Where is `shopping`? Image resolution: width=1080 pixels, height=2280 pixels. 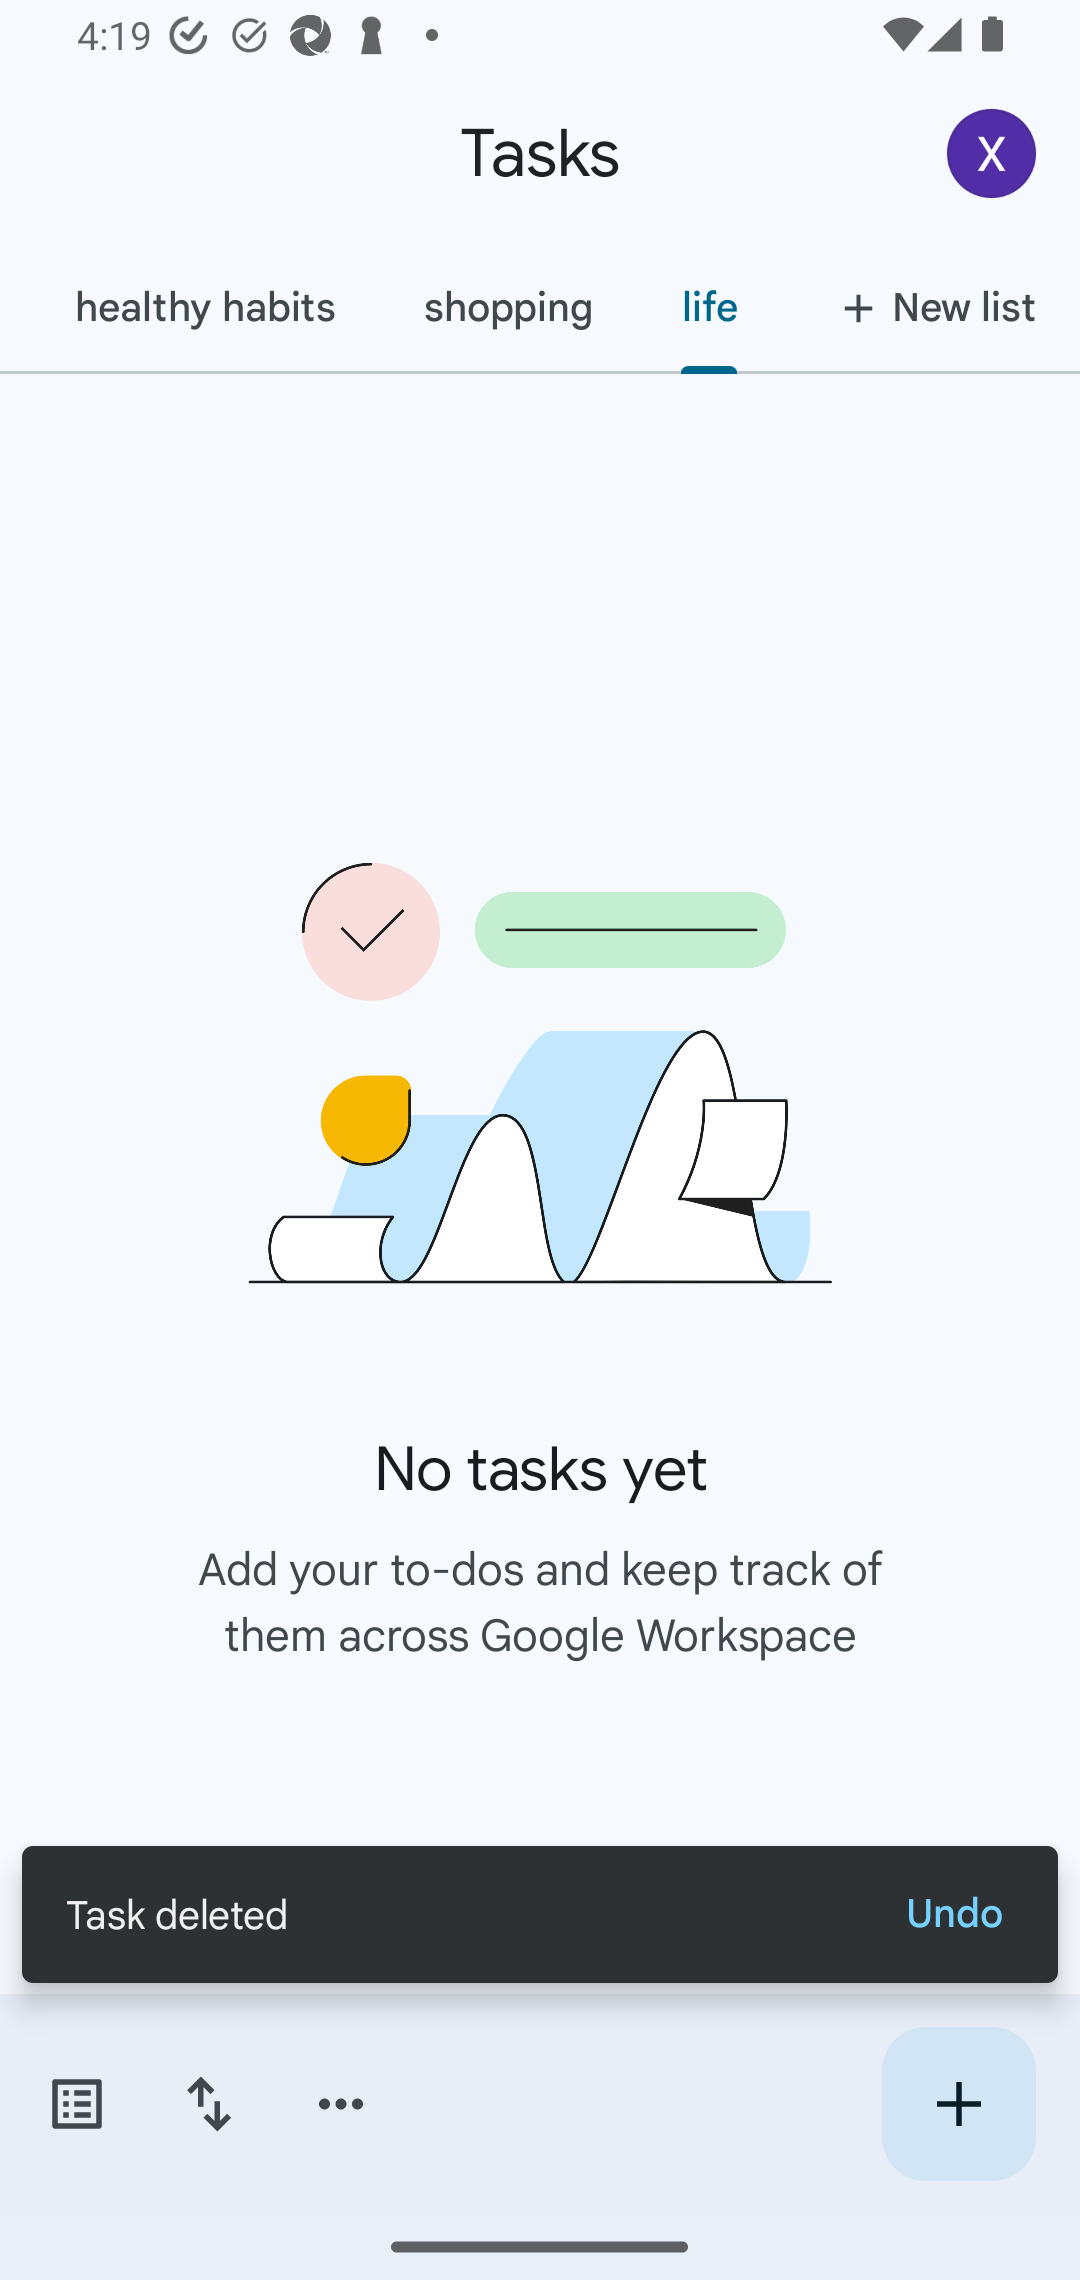
shopping is located at coordinates (508, 307).